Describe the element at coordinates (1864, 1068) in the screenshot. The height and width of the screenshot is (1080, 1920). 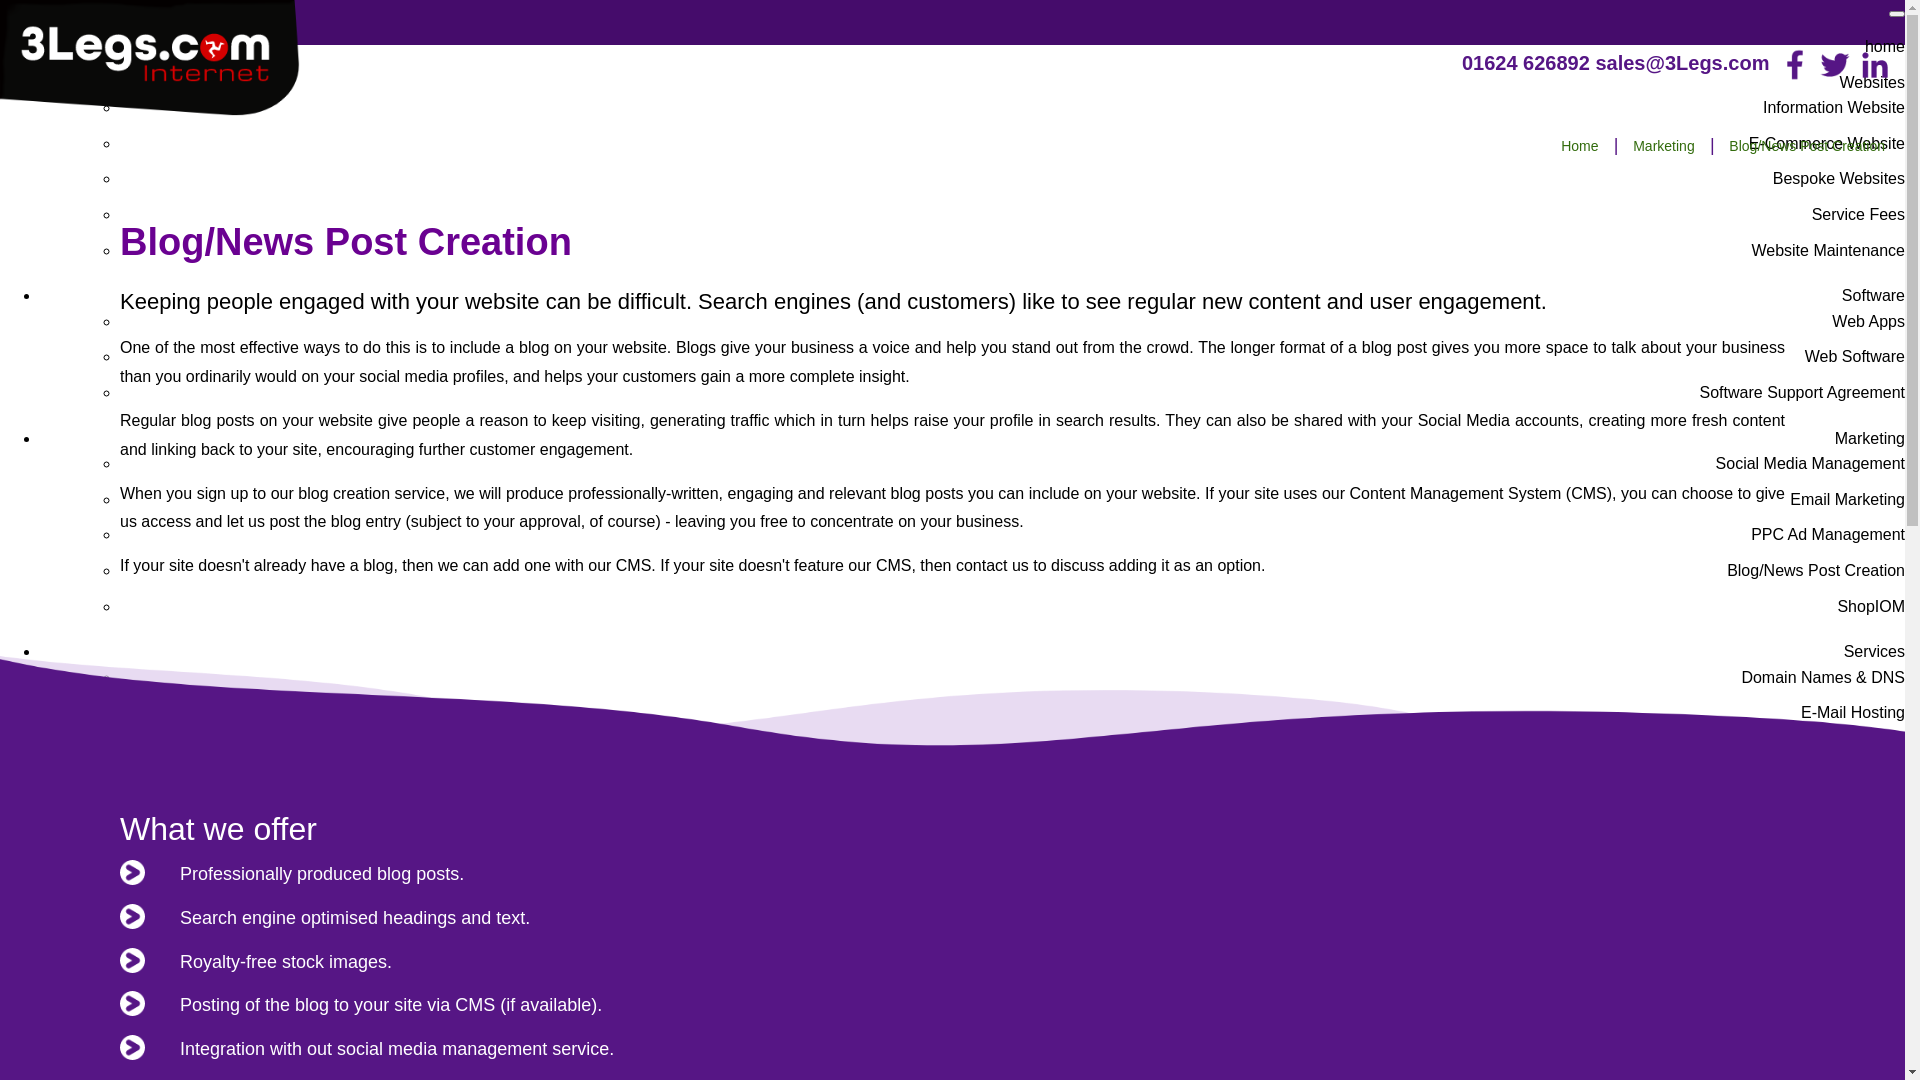
I see `How to Pay` at that location.